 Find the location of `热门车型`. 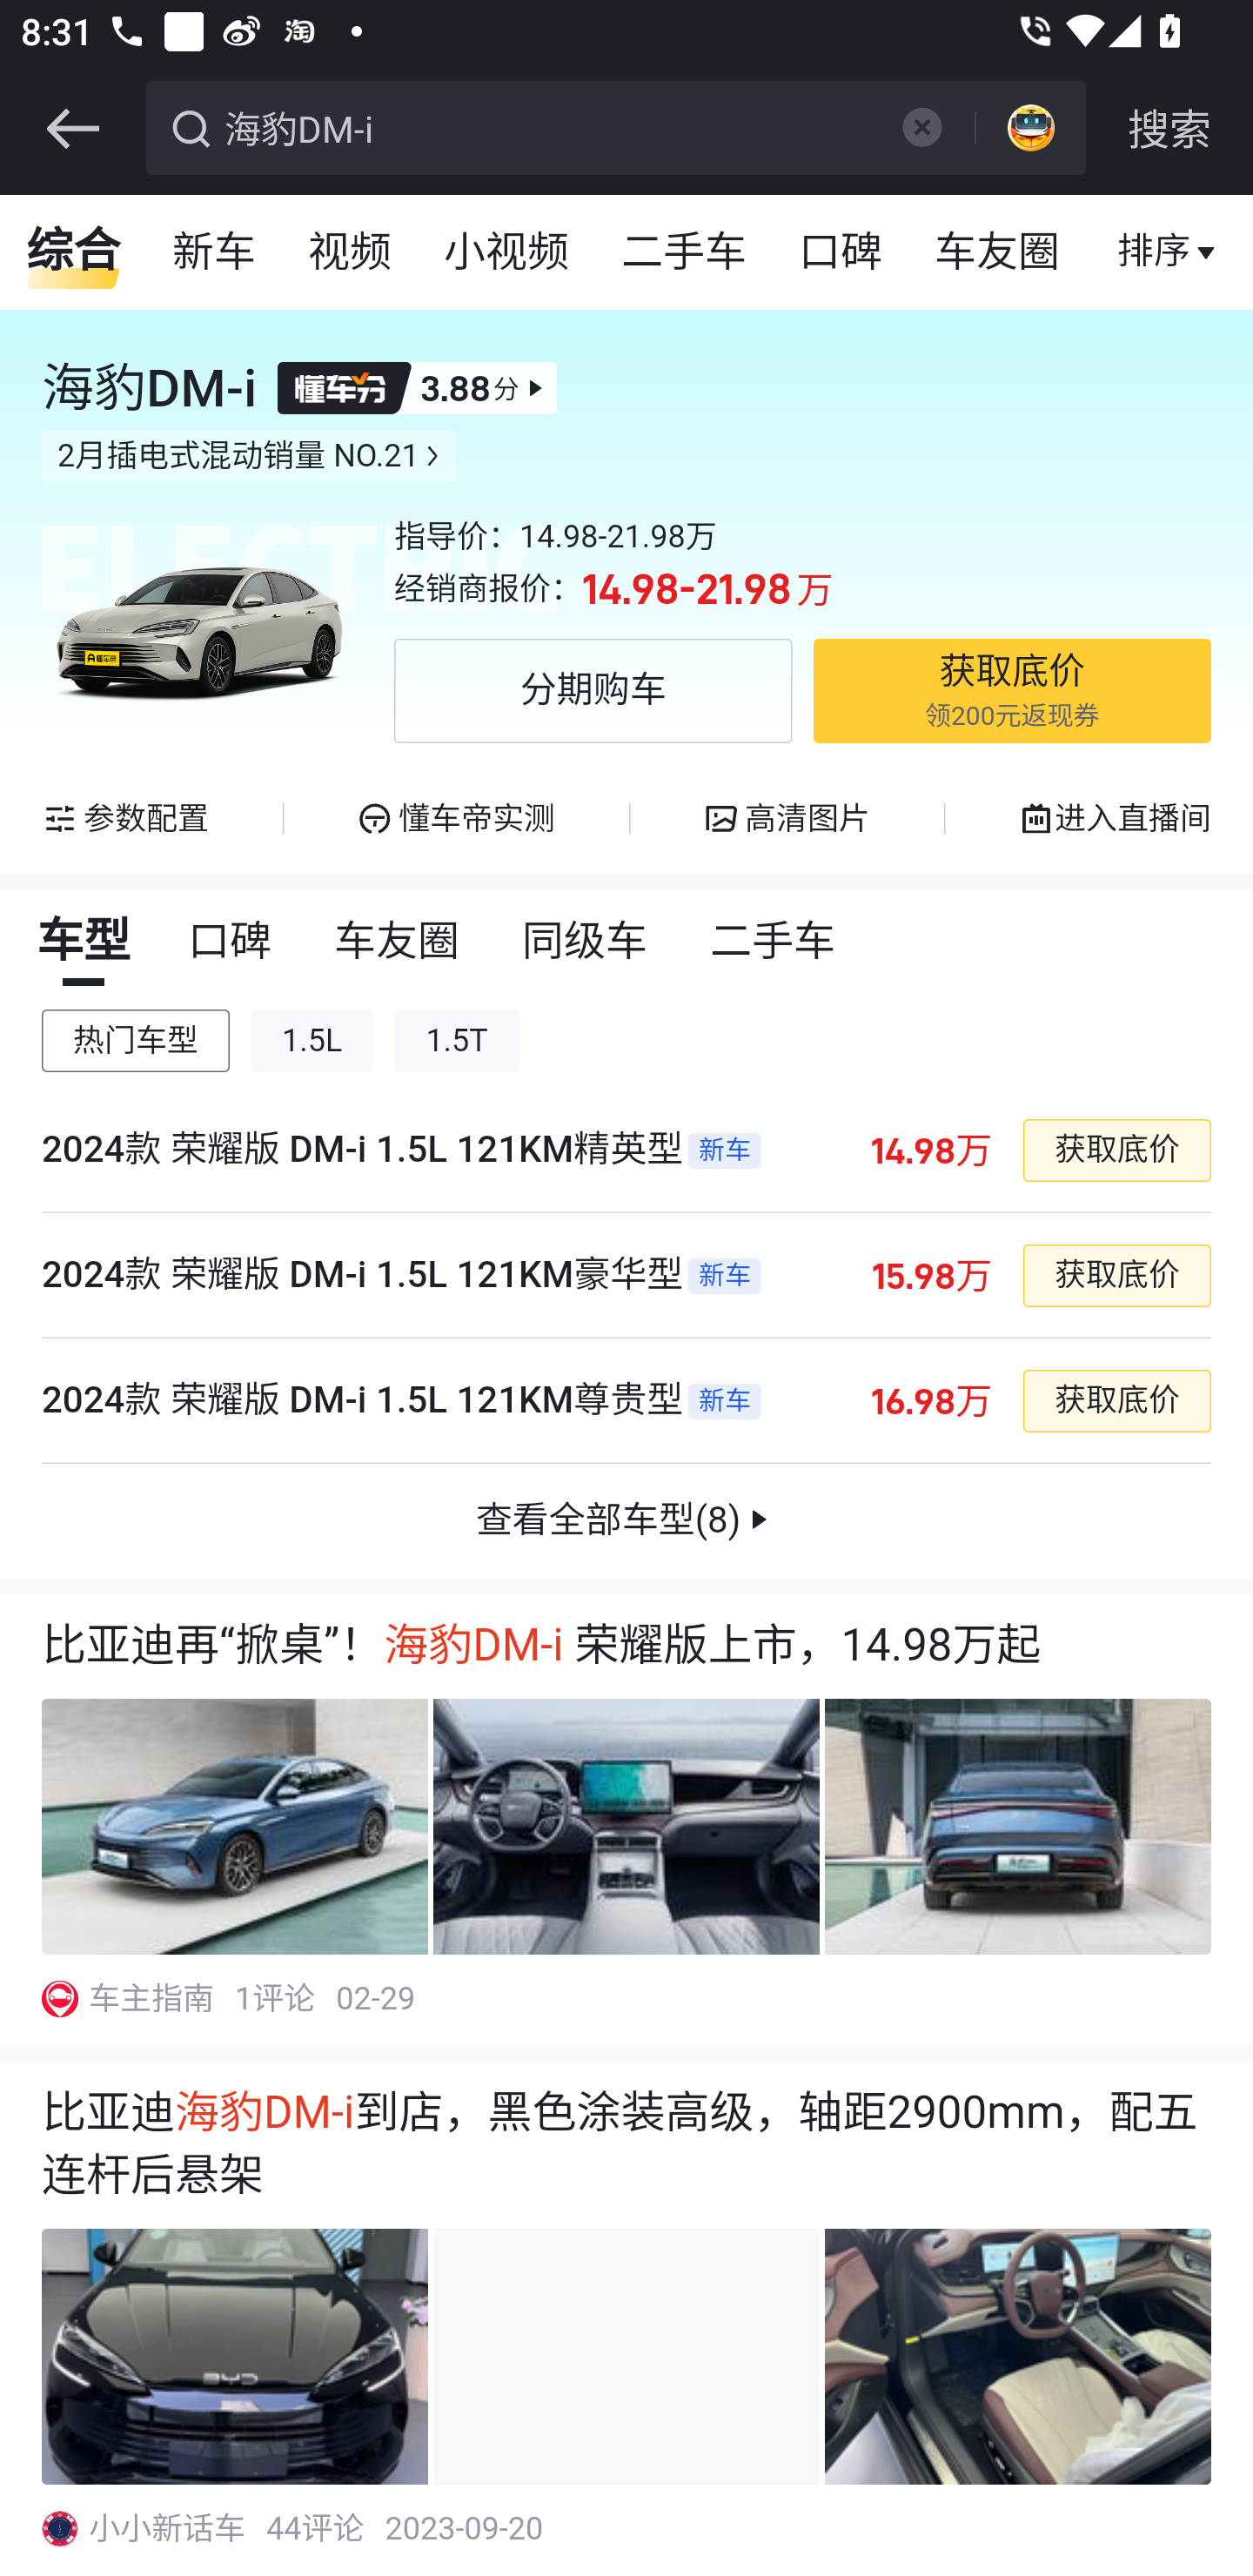

热门车型 is located at coordinates (136, 1041).